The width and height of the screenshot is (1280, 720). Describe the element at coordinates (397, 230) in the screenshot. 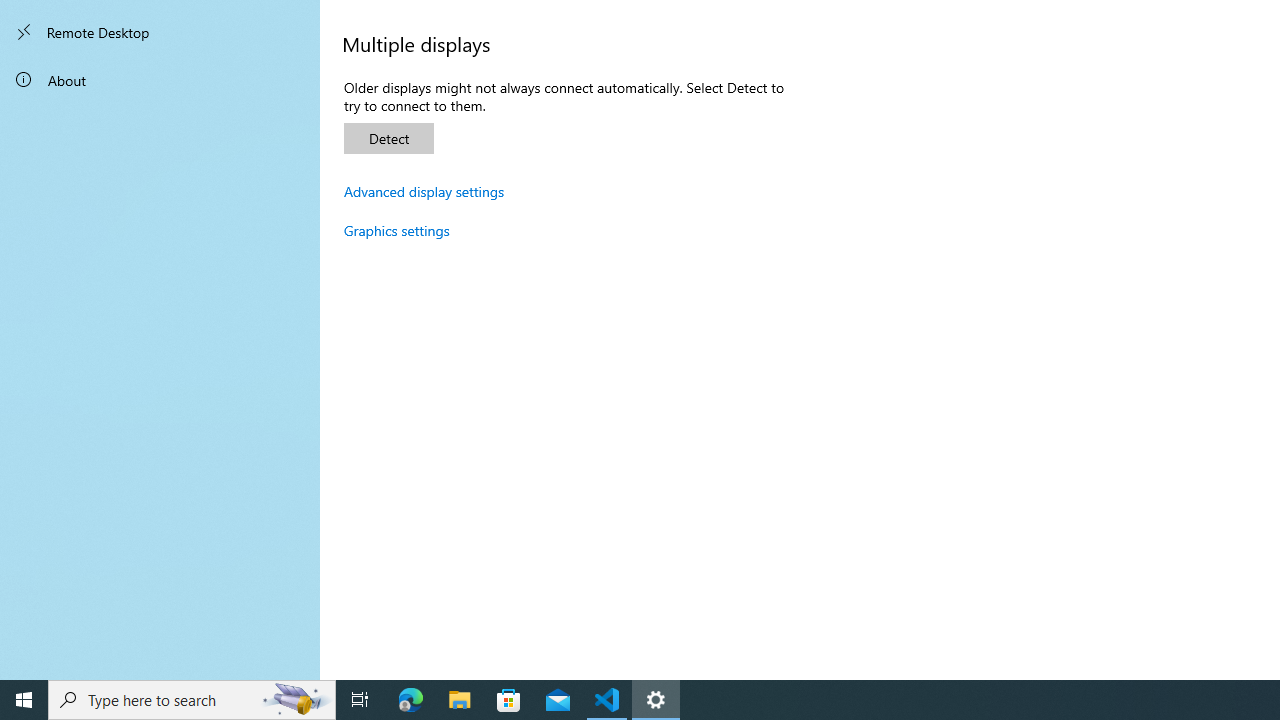

I see `Graphics settings` at that location.